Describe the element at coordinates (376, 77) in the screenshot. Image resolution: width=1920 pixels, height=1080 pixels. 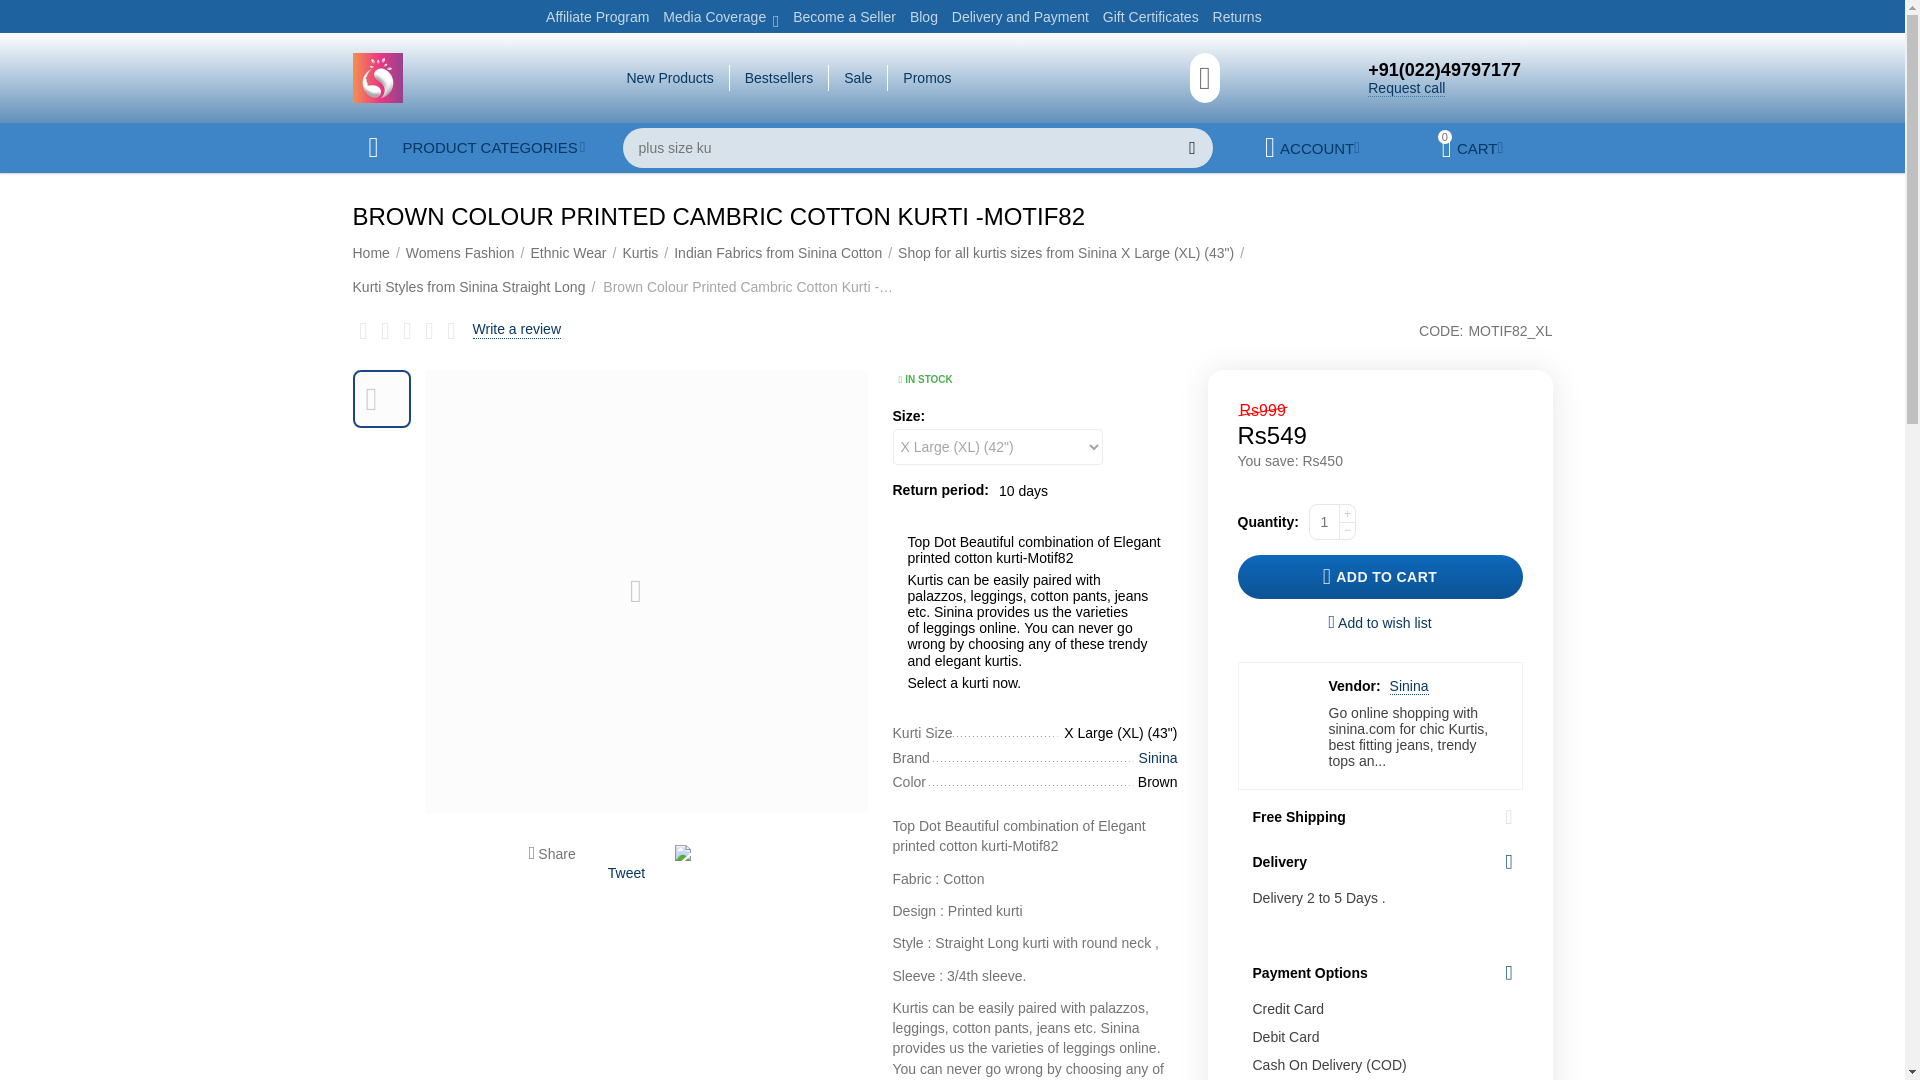
I see `Sinina Logo` at that location.